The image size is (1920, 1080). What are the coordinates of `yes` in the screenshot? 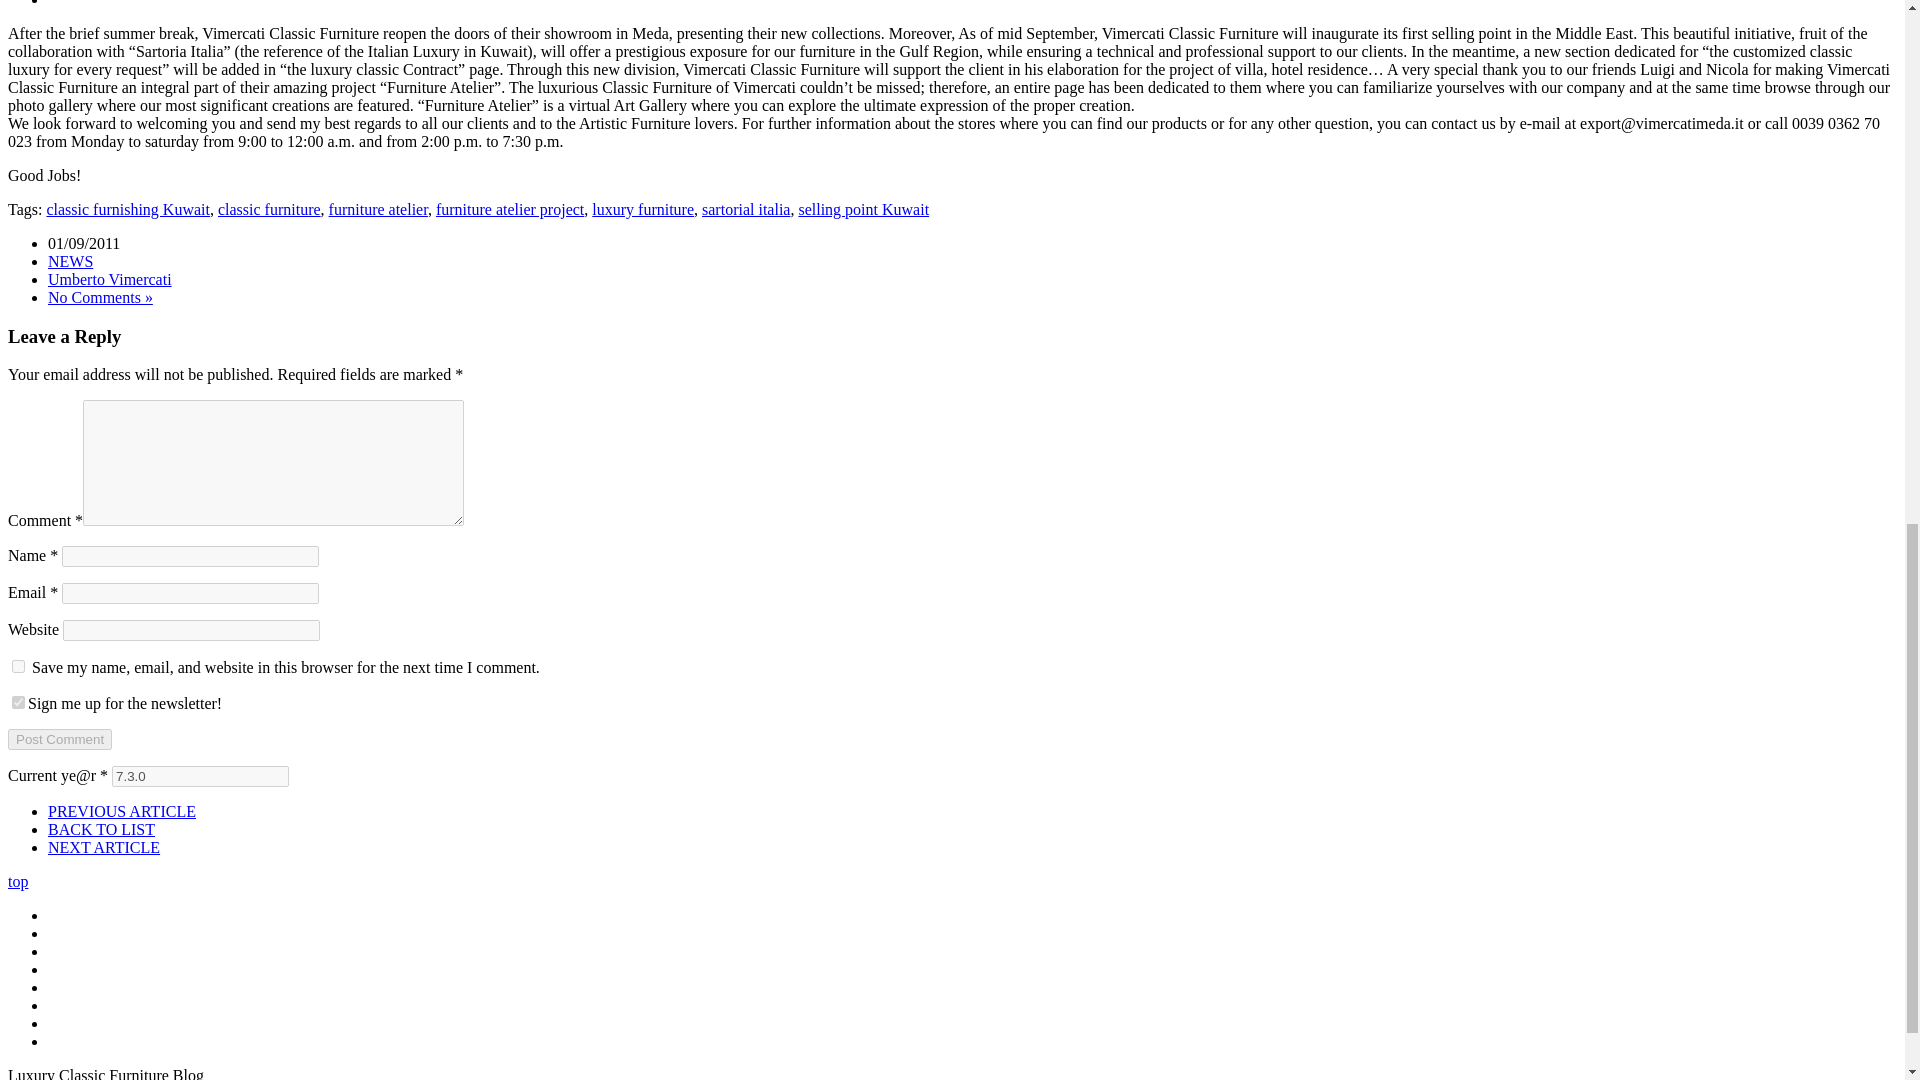 It's located at (18, 666).